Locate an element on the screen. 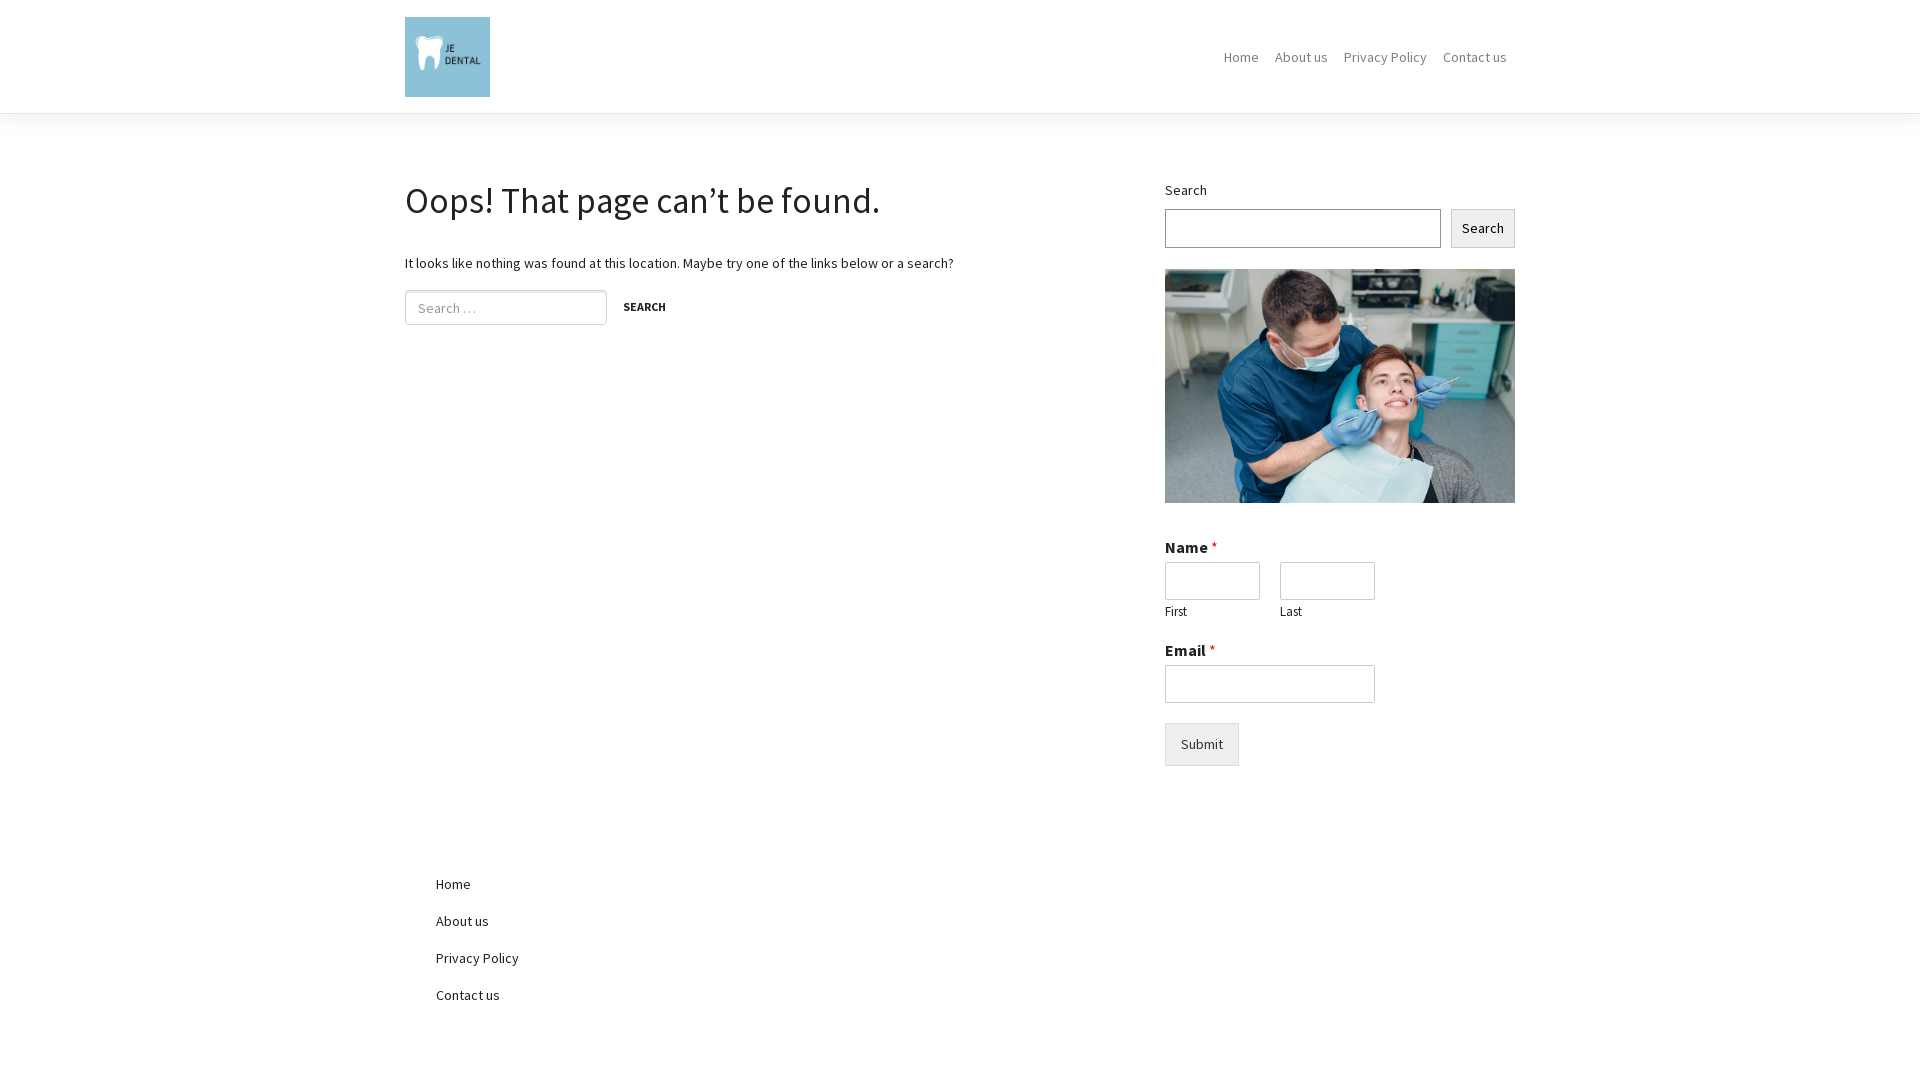 The image size is (1920, 1080). About us is located at coordinates (590, 922).